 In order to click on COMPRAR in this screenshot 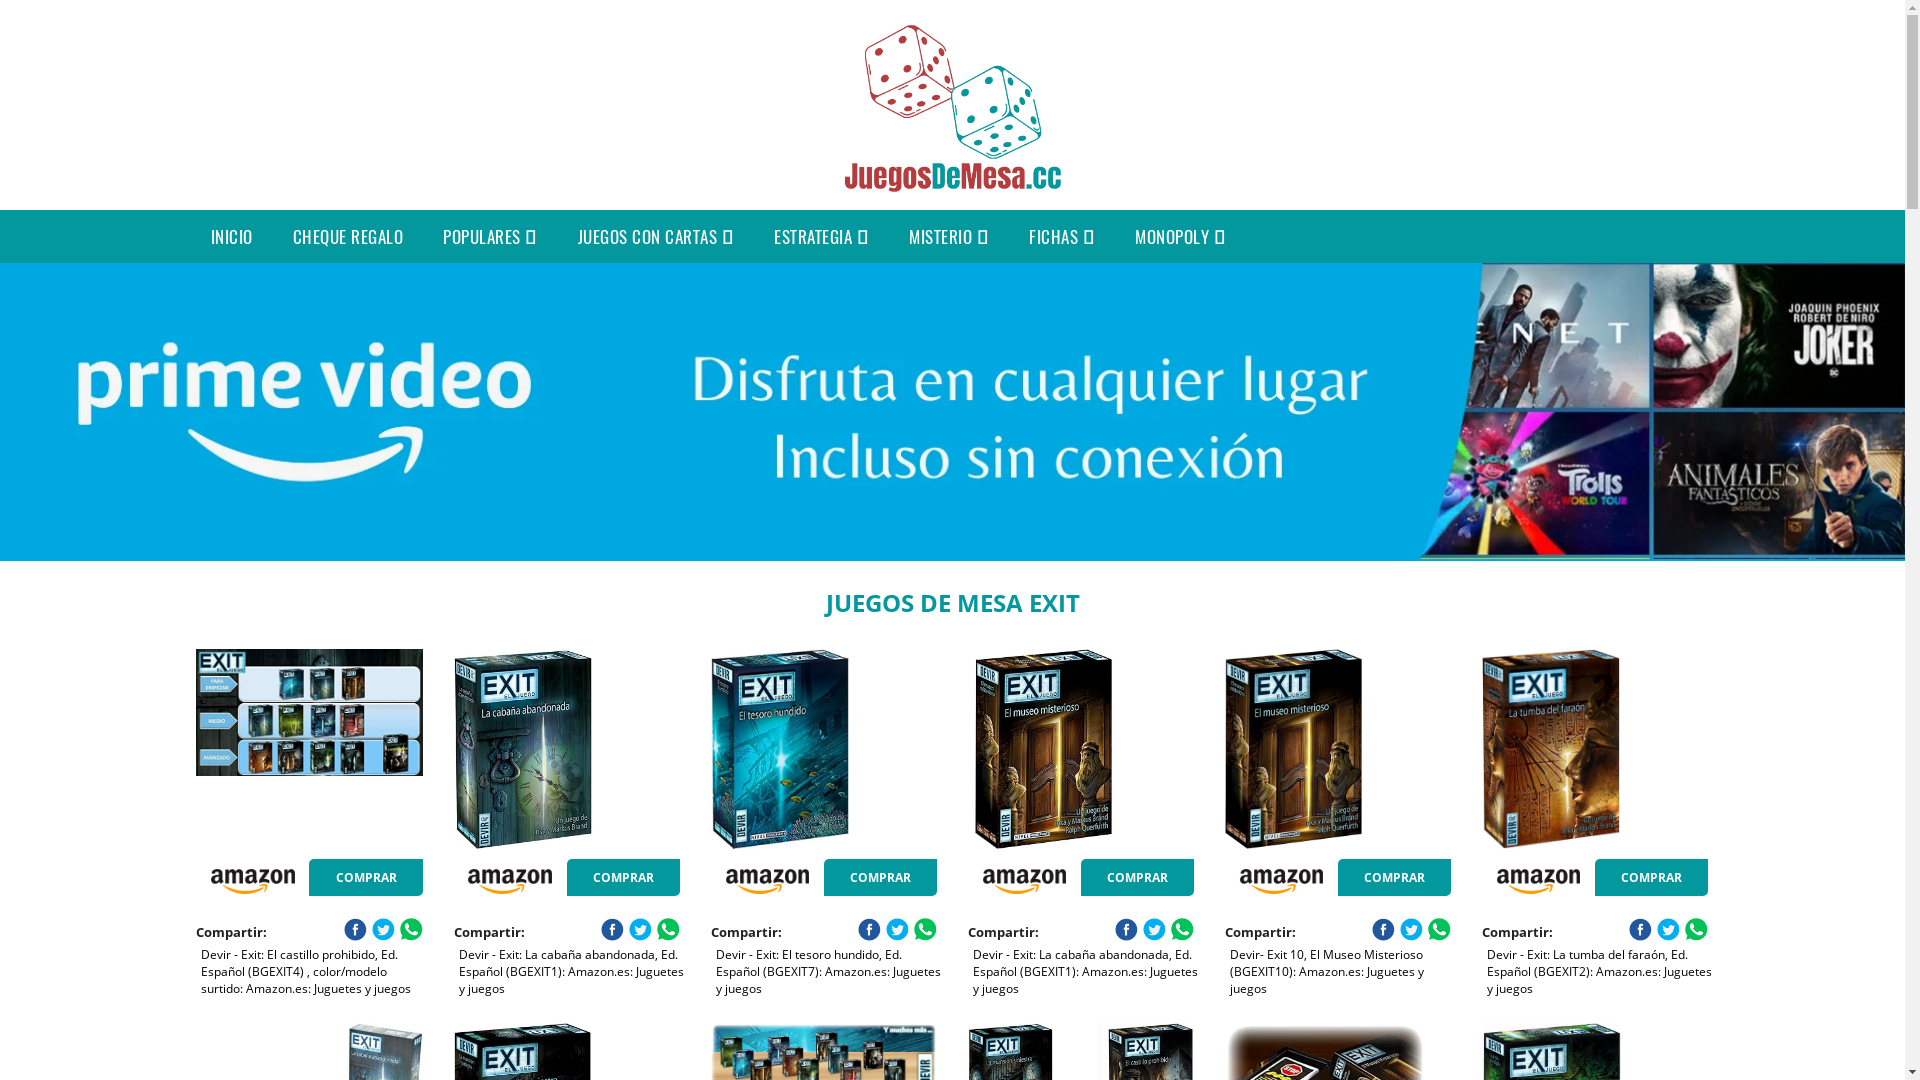, I will do `click(1138, 878)`.